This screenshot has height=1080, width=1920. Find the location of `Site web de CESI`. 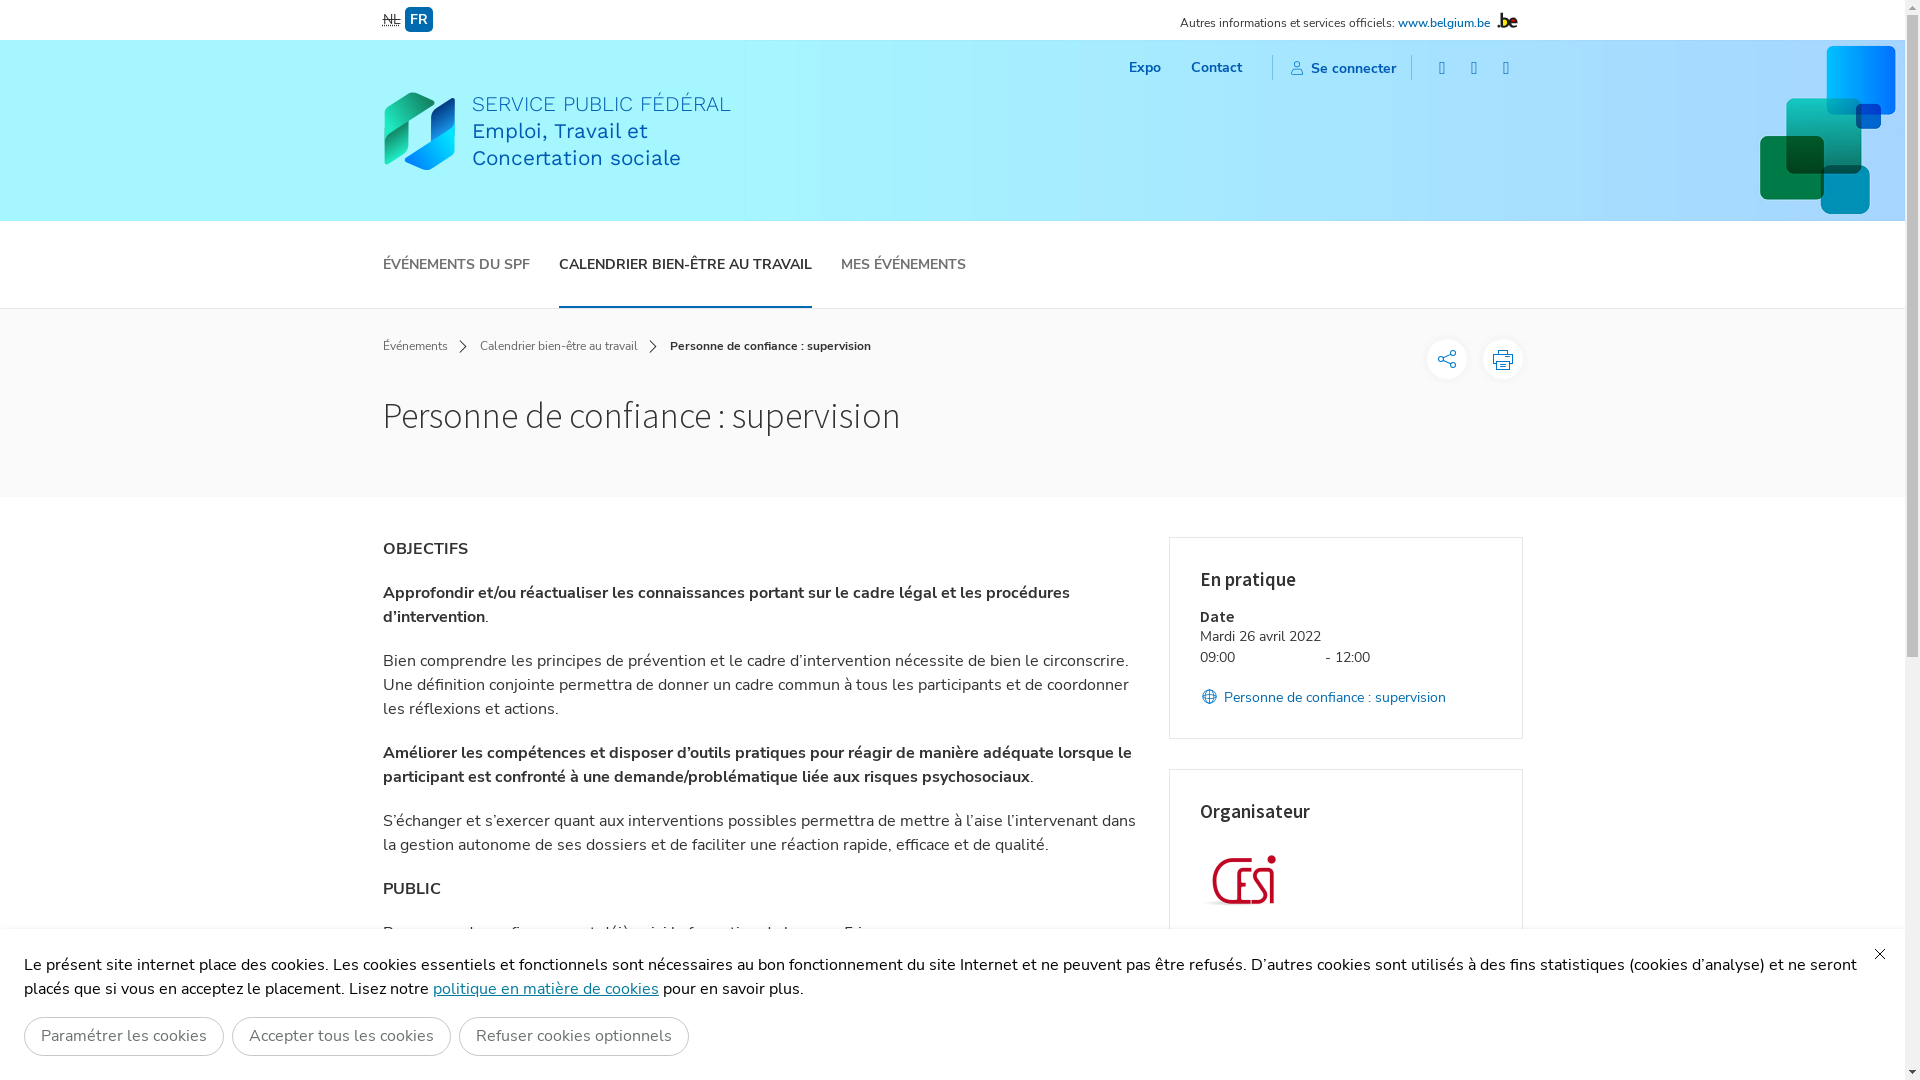

Site web de CESI is located at coordinates (1266, 1002).